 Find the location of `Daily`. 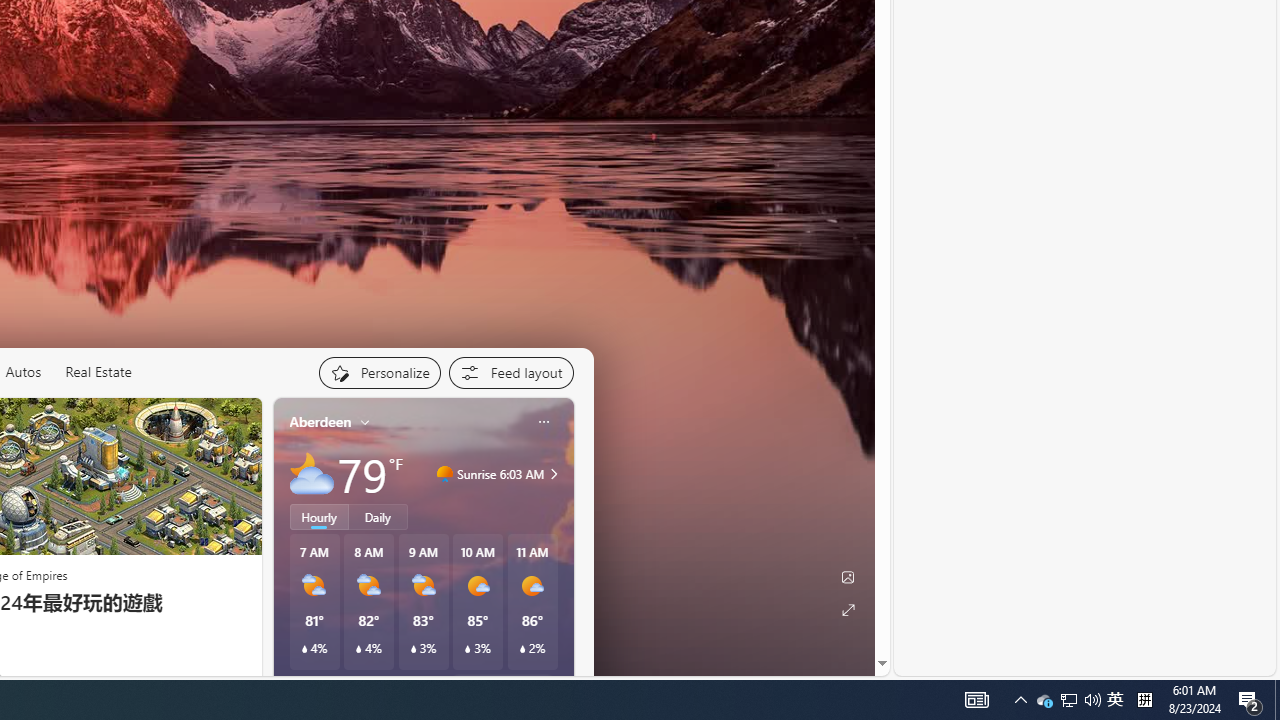

Daily is located at coordinates (378, 516).